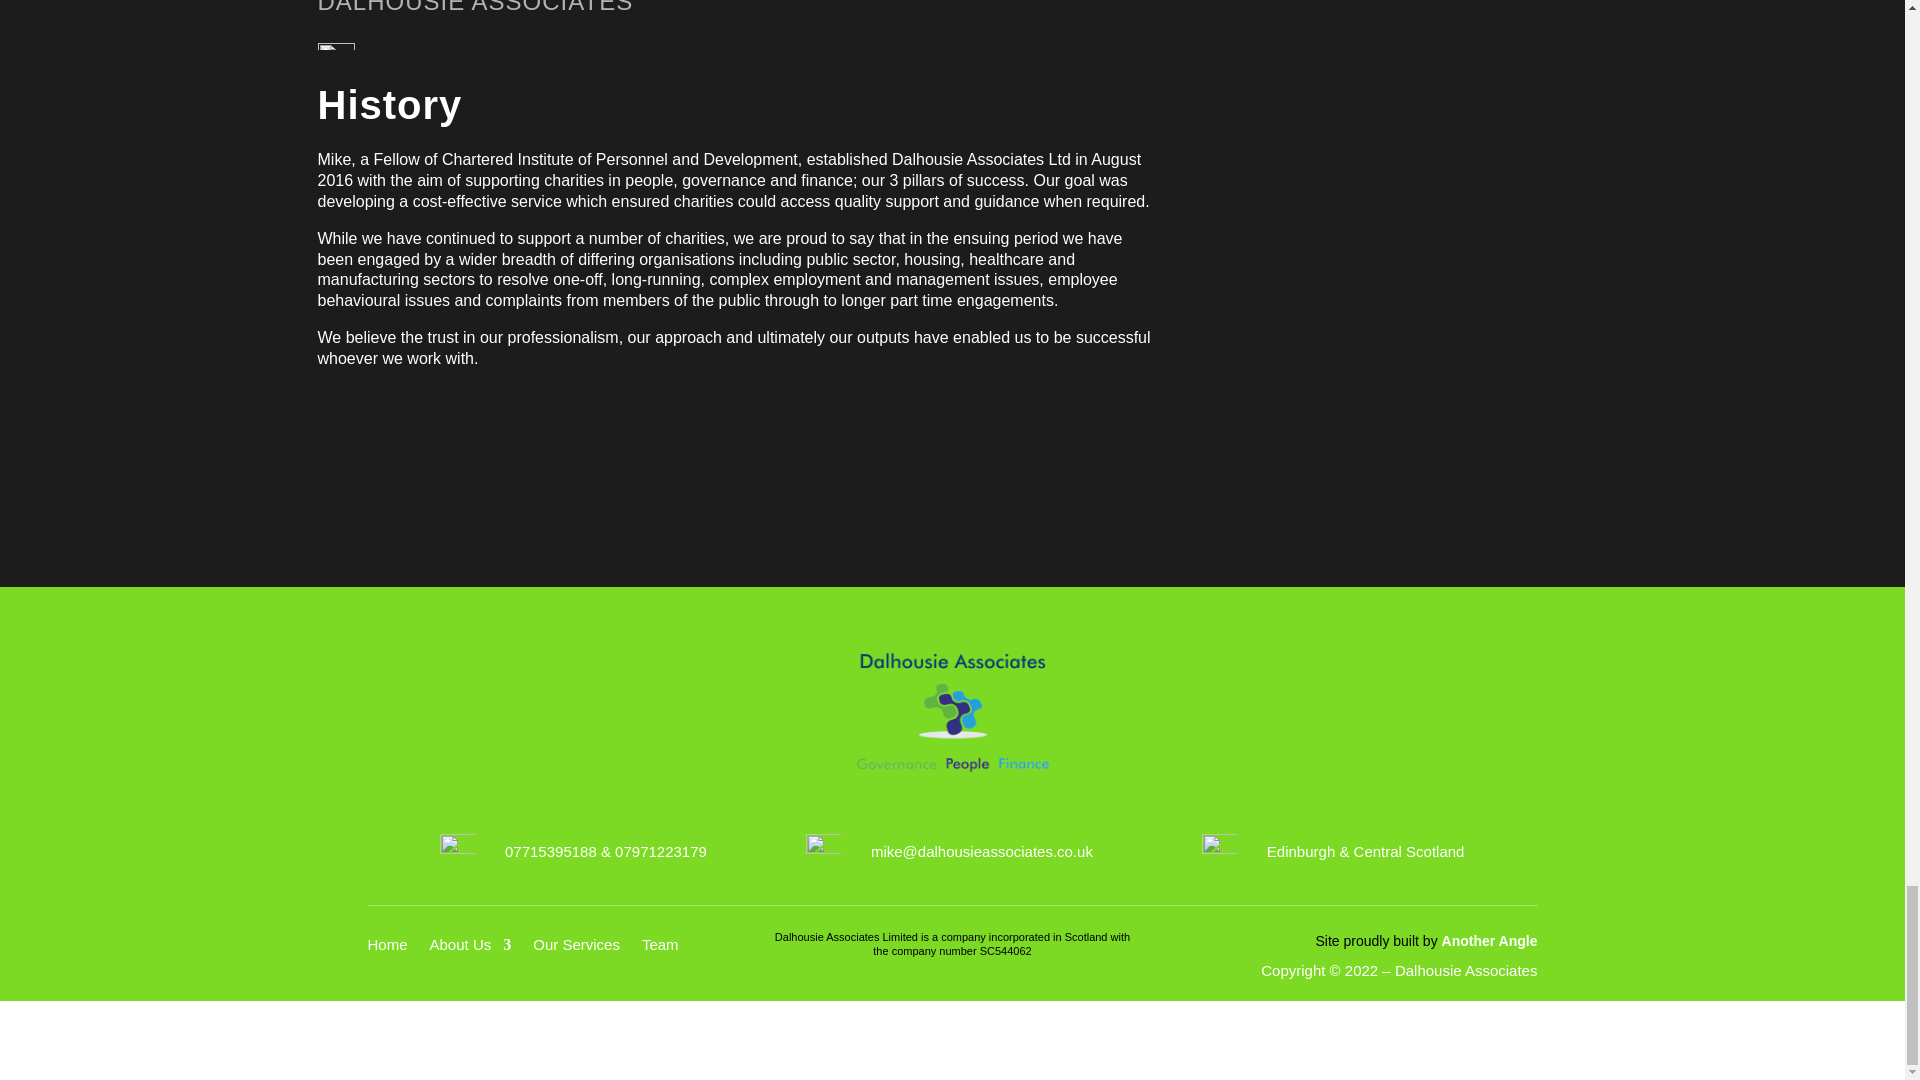 This screenshot has width=1920, height=1080. What do you see at coordinates (388, 949) in the screenshot?
I see `Home` at bounding box center [388, 949].